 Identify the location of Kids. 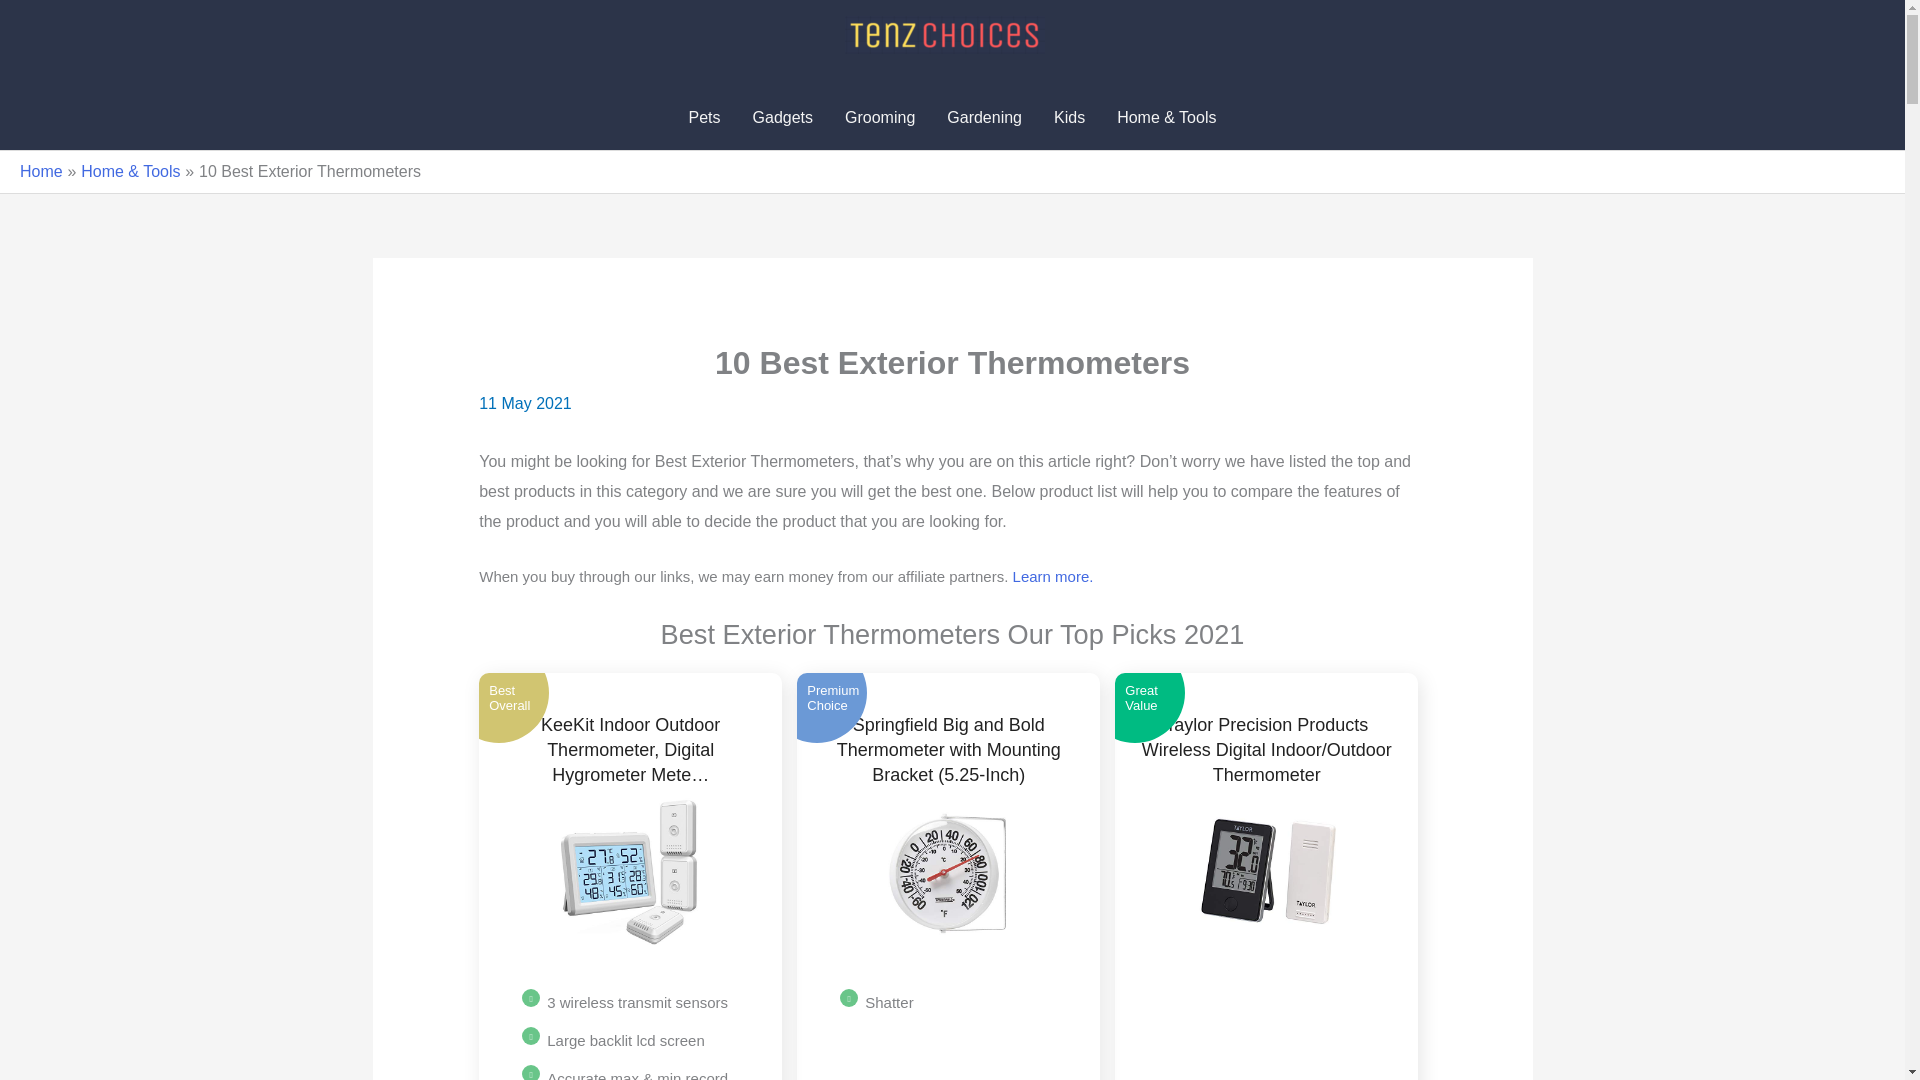
(1069, 118).